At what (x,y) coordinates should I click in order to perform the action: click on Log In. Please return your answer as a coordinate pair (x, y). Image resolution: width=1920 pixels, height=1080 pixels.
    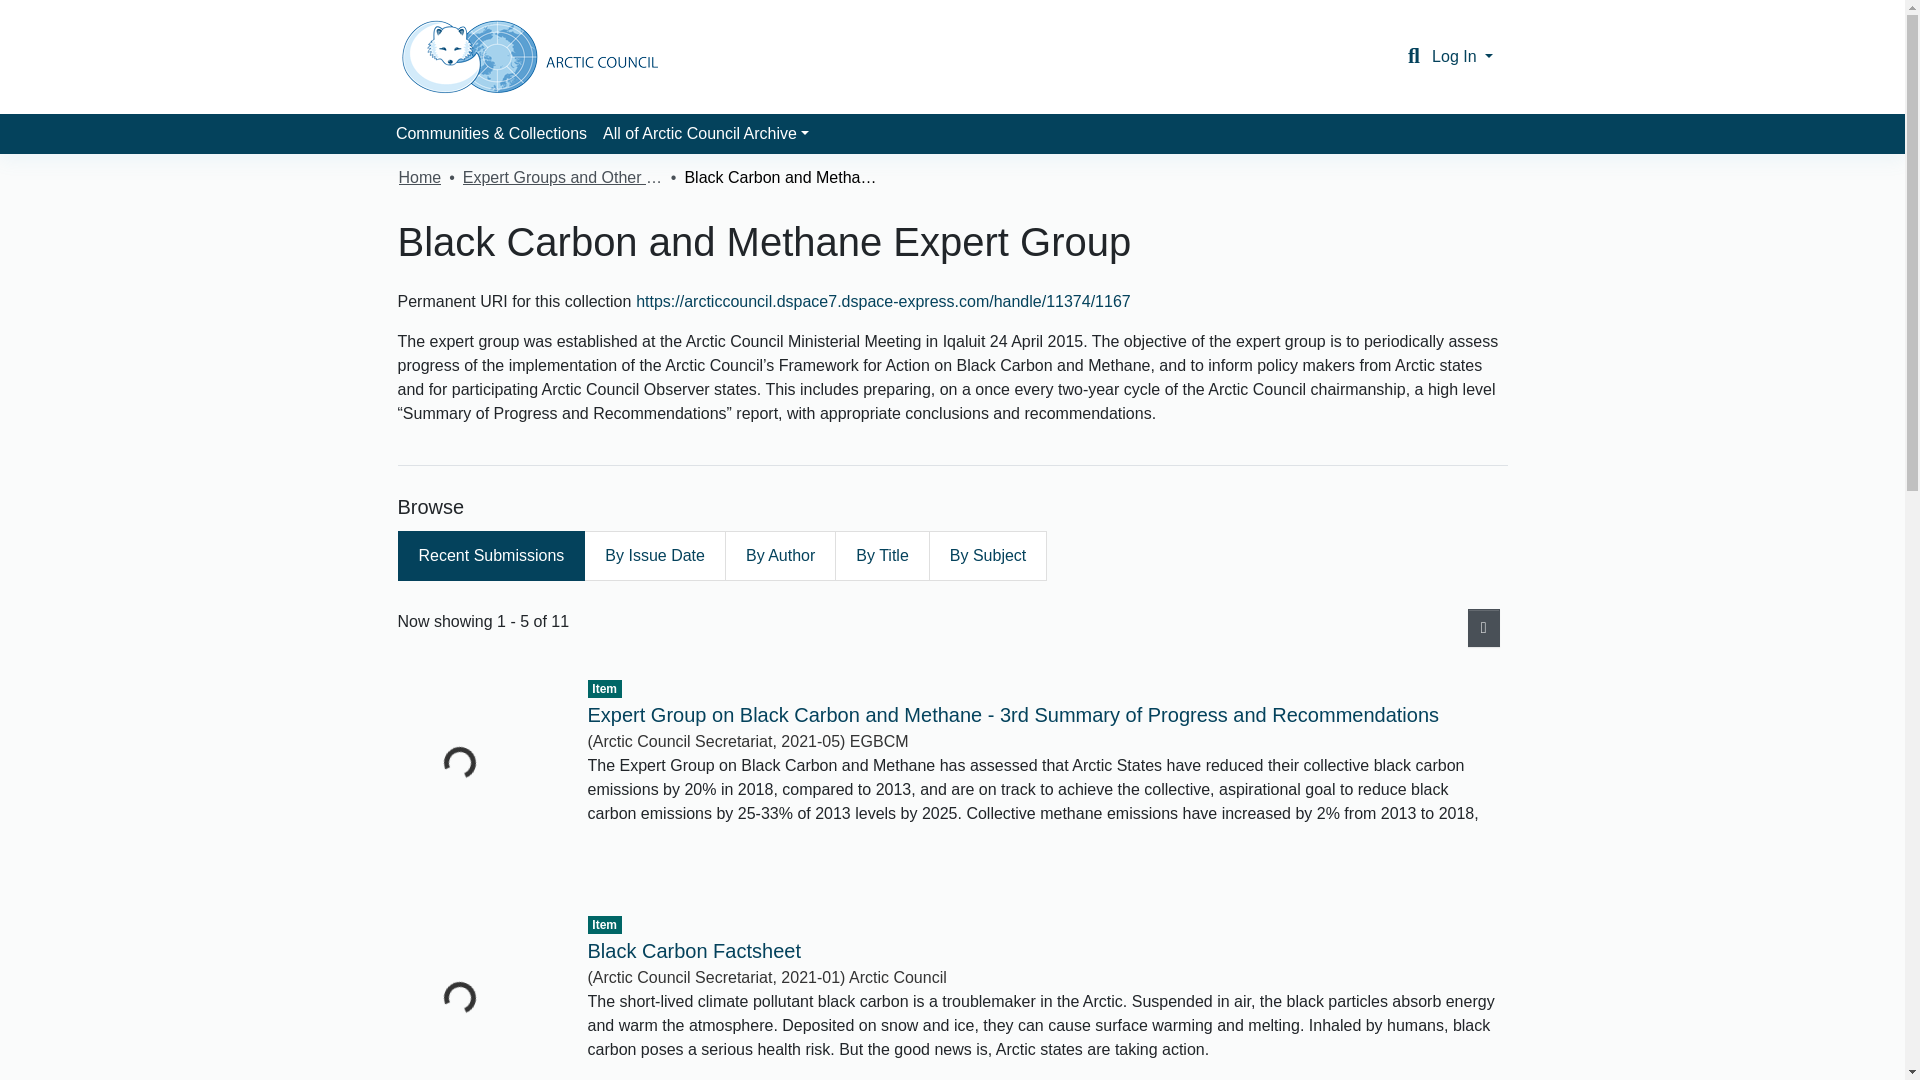
    Looking at the image, I should click on (1462, 56).